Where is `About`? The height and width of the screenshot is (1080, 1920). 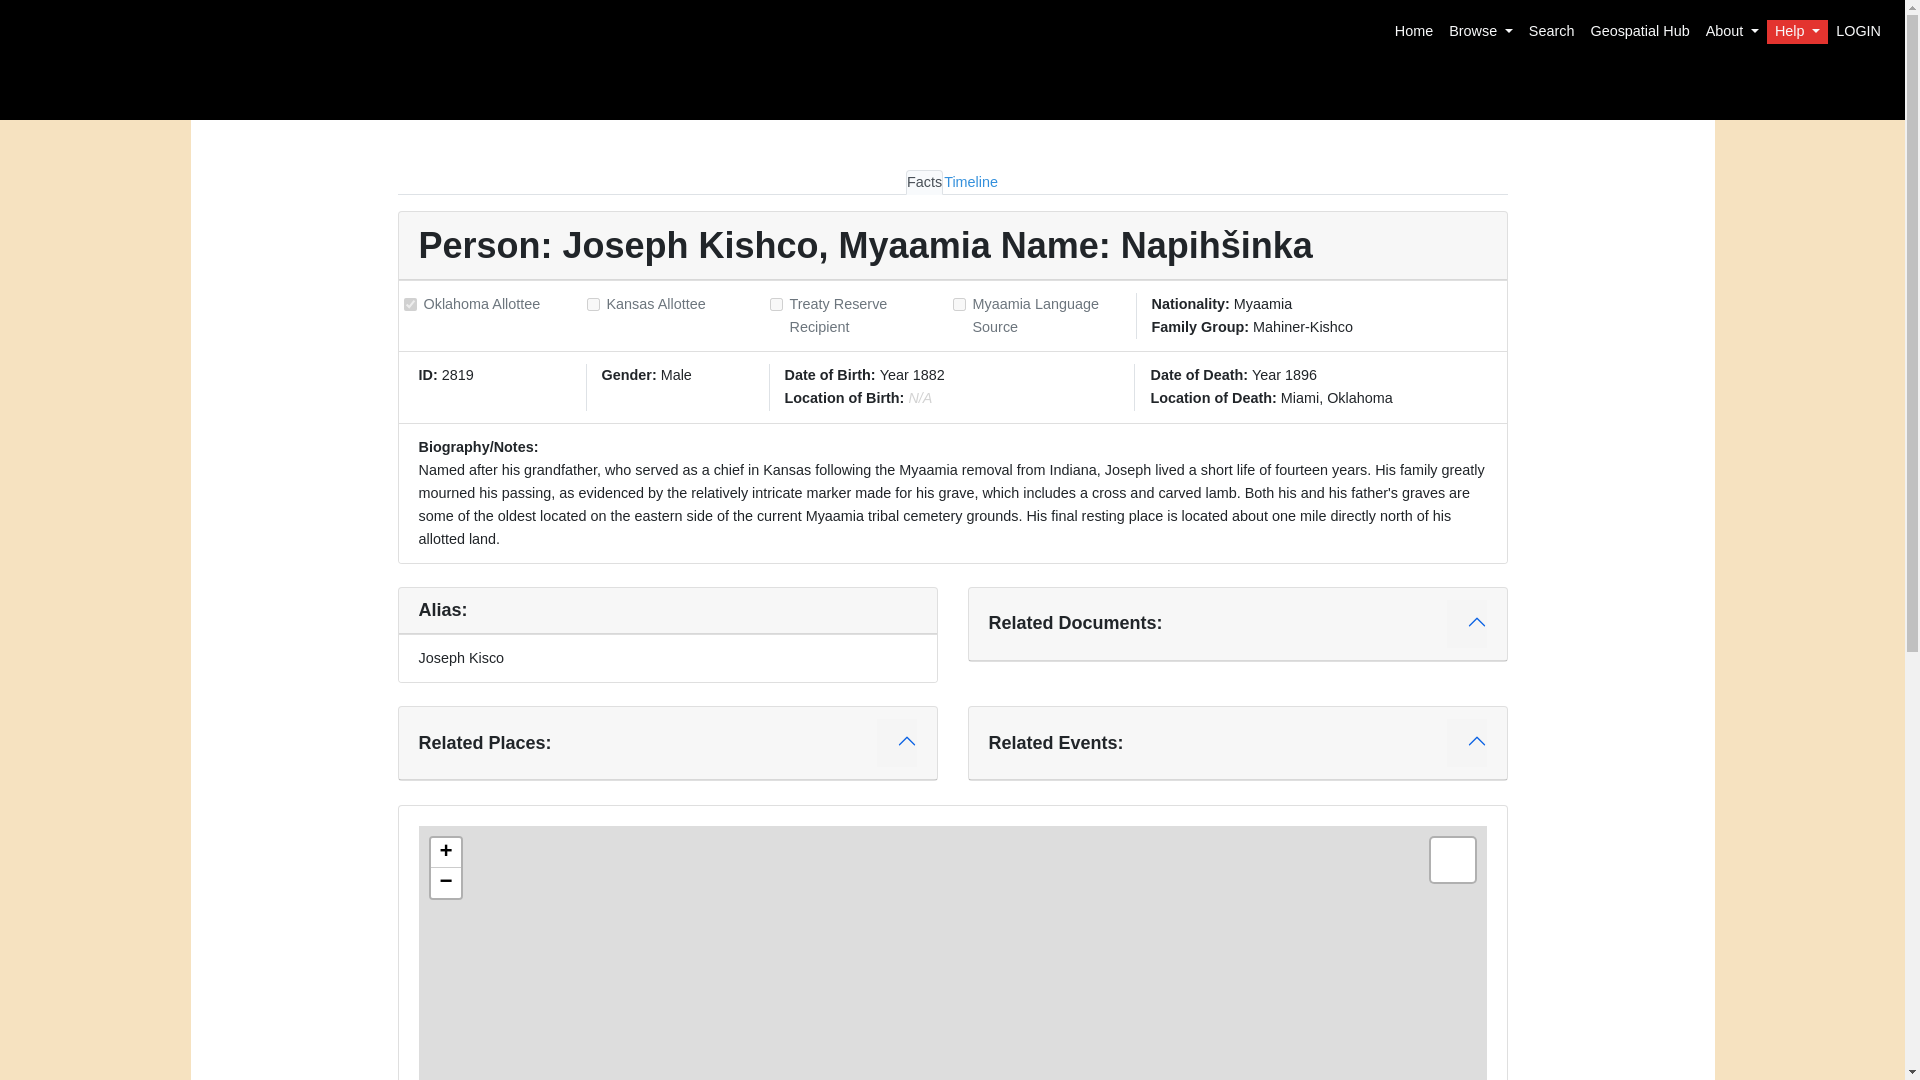 About is located at coordinates (1732, 32).